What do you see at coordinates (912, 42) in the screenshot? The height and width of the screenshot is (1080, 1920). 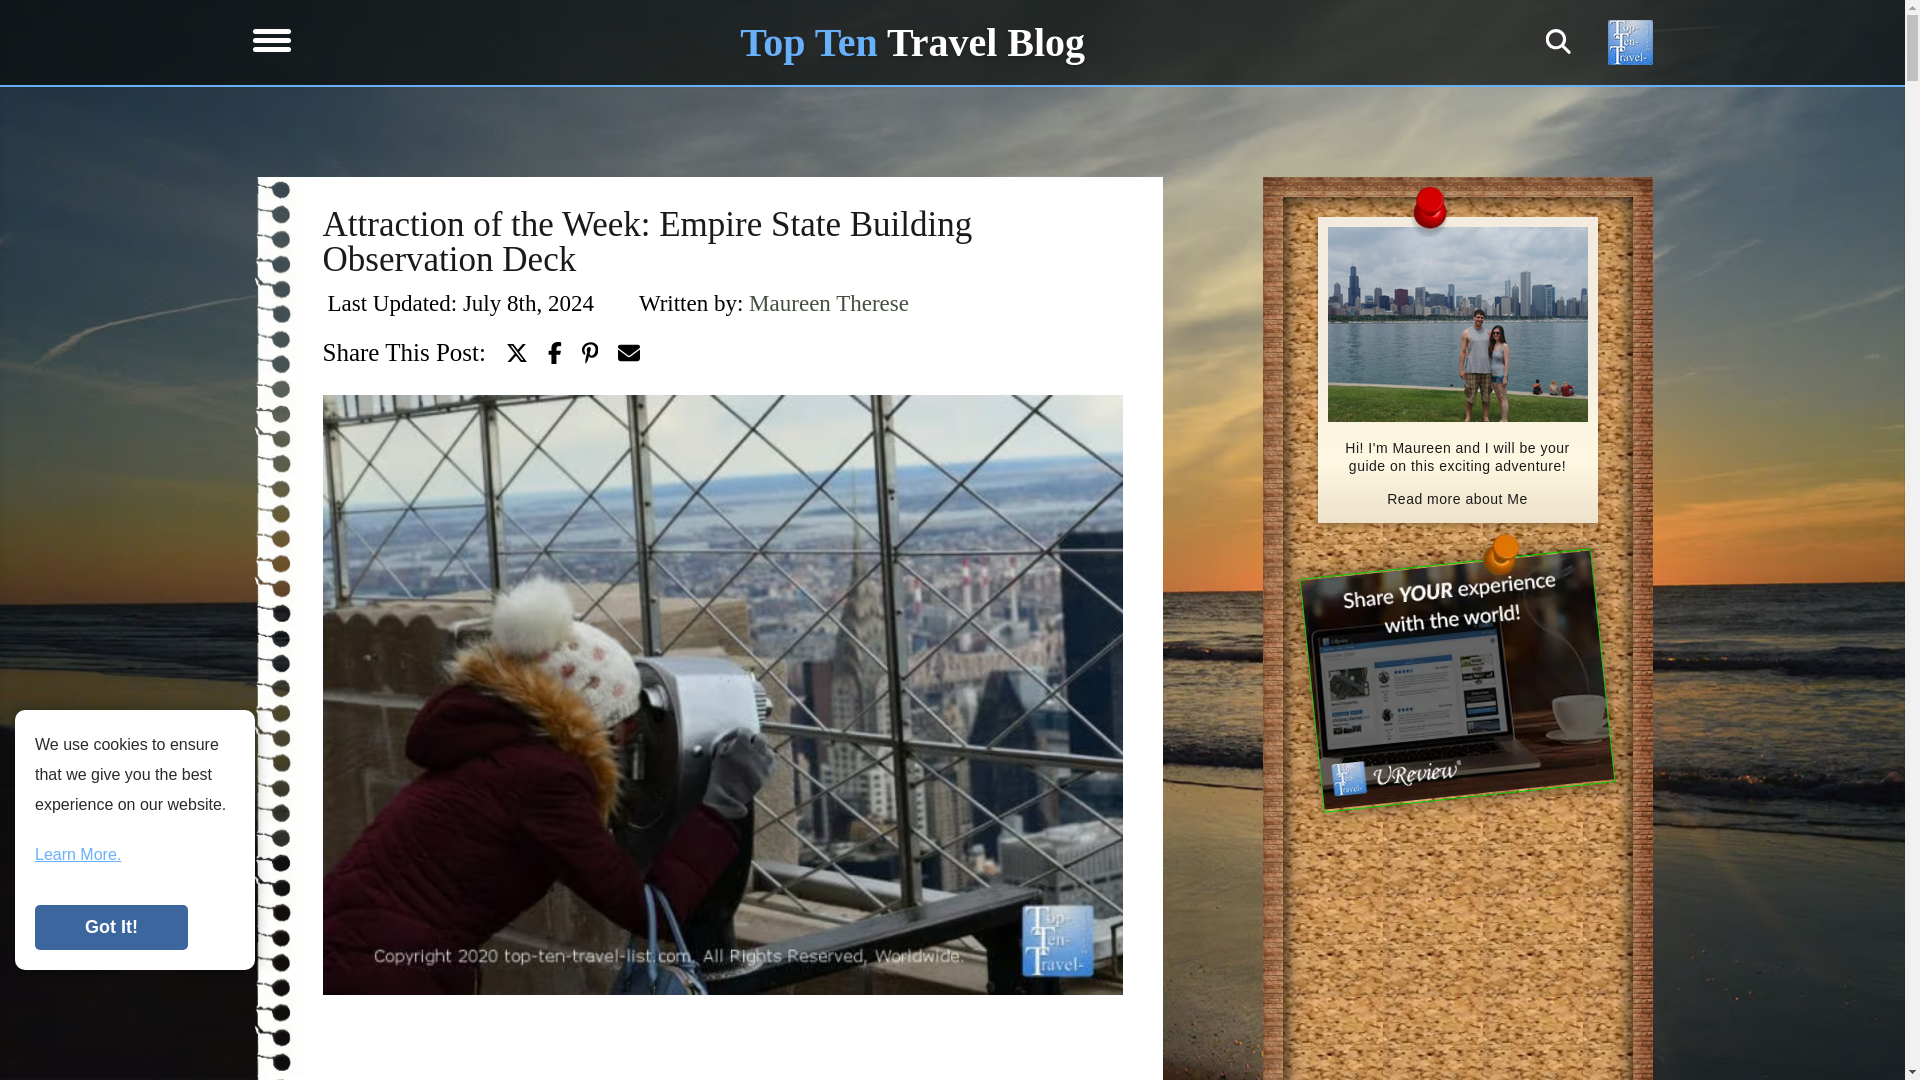 I see `Top Ten Travel List Home` at bounding box center [912, 42].